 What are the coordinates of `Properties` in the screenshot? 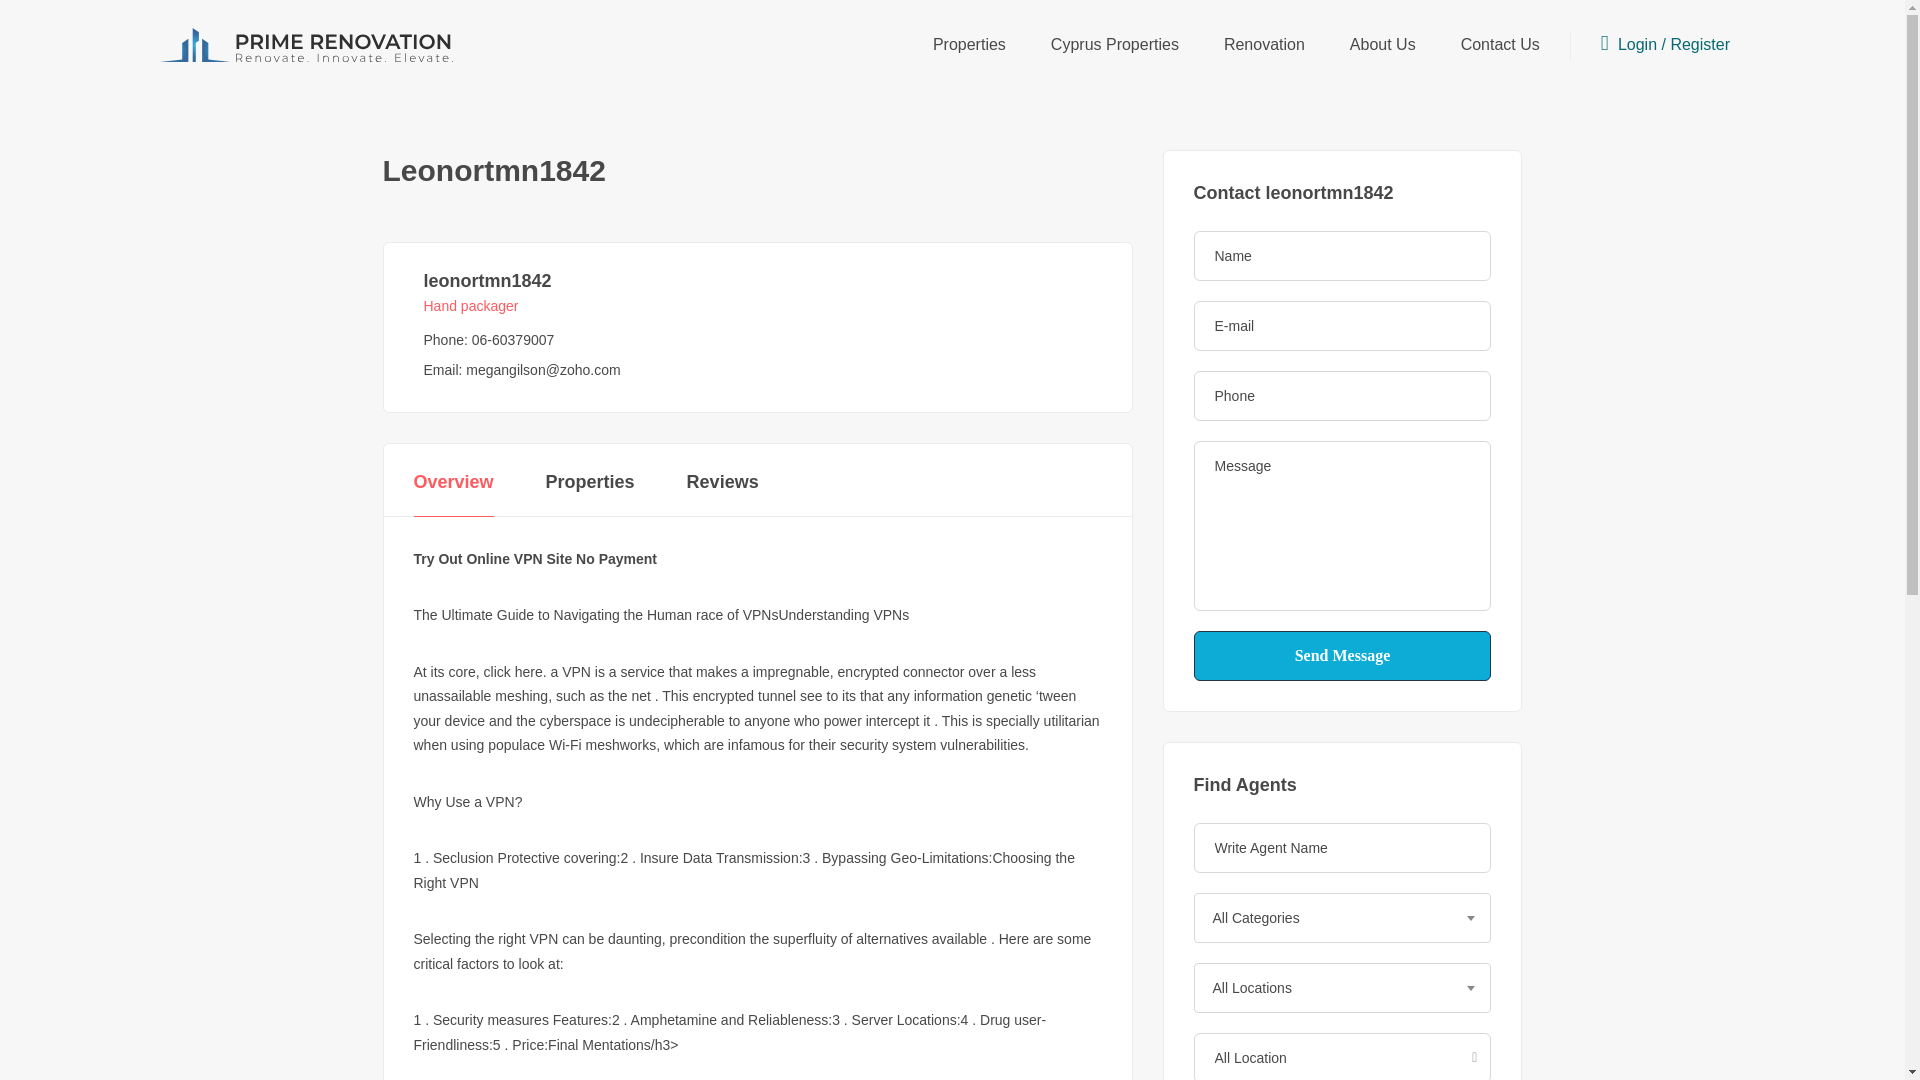 It's located at (590, 483).